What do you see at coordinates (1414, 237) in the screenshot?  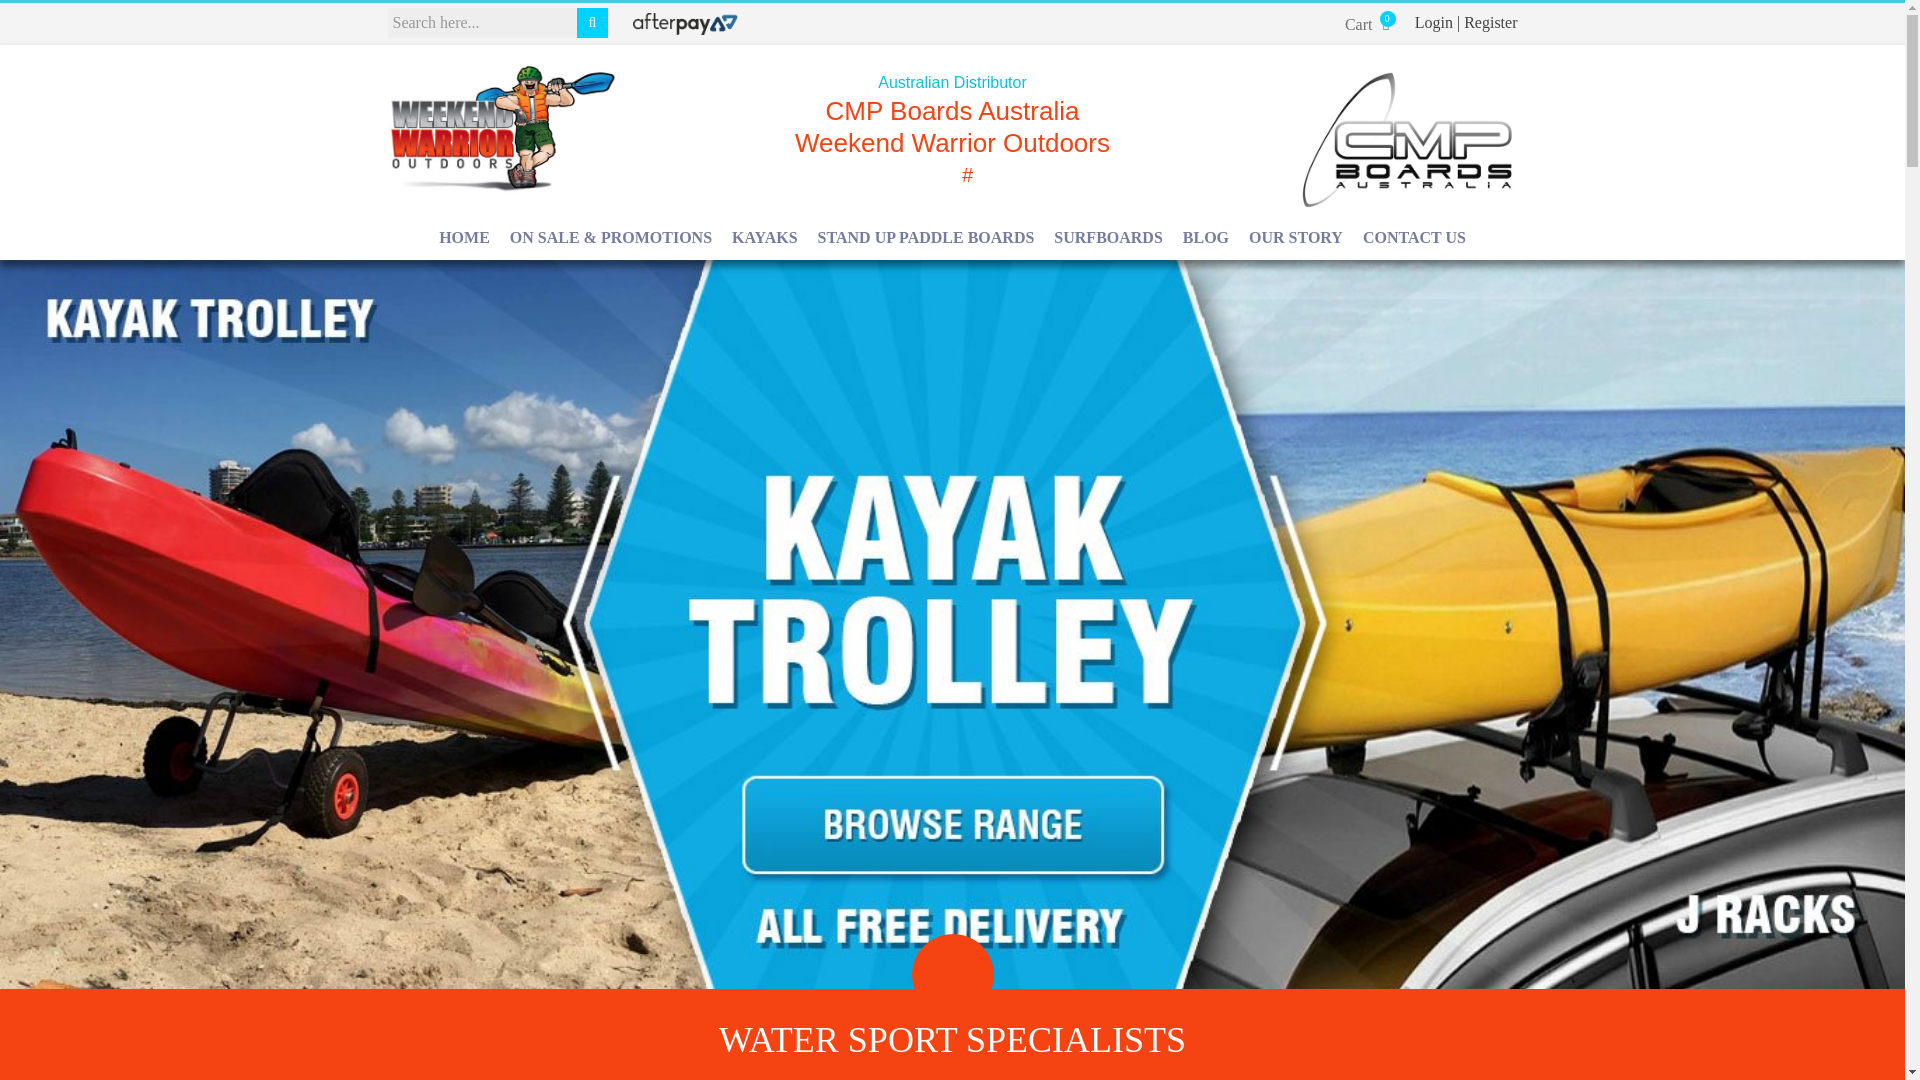 I see `CONTACT US` at bounding box center [1414, 237].